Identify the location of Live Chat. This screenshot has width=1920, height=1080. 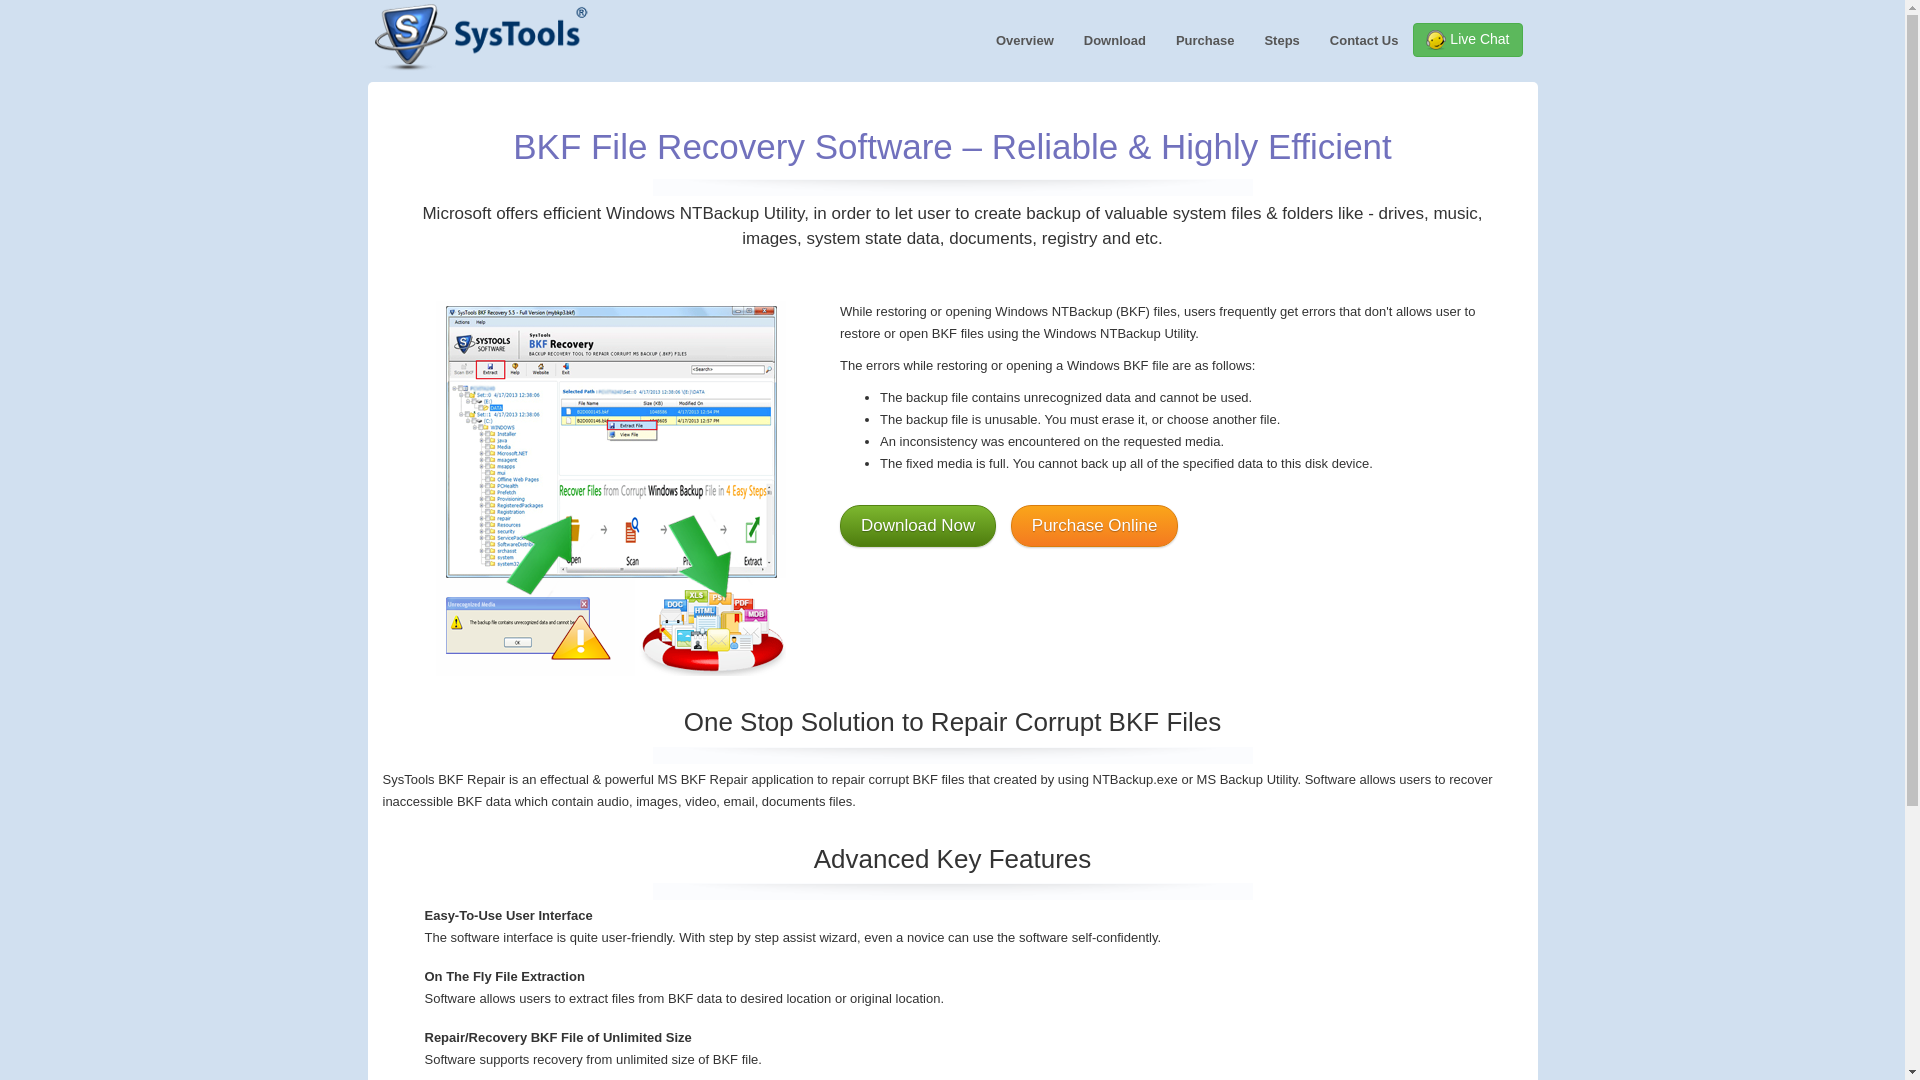
(1468, 40).